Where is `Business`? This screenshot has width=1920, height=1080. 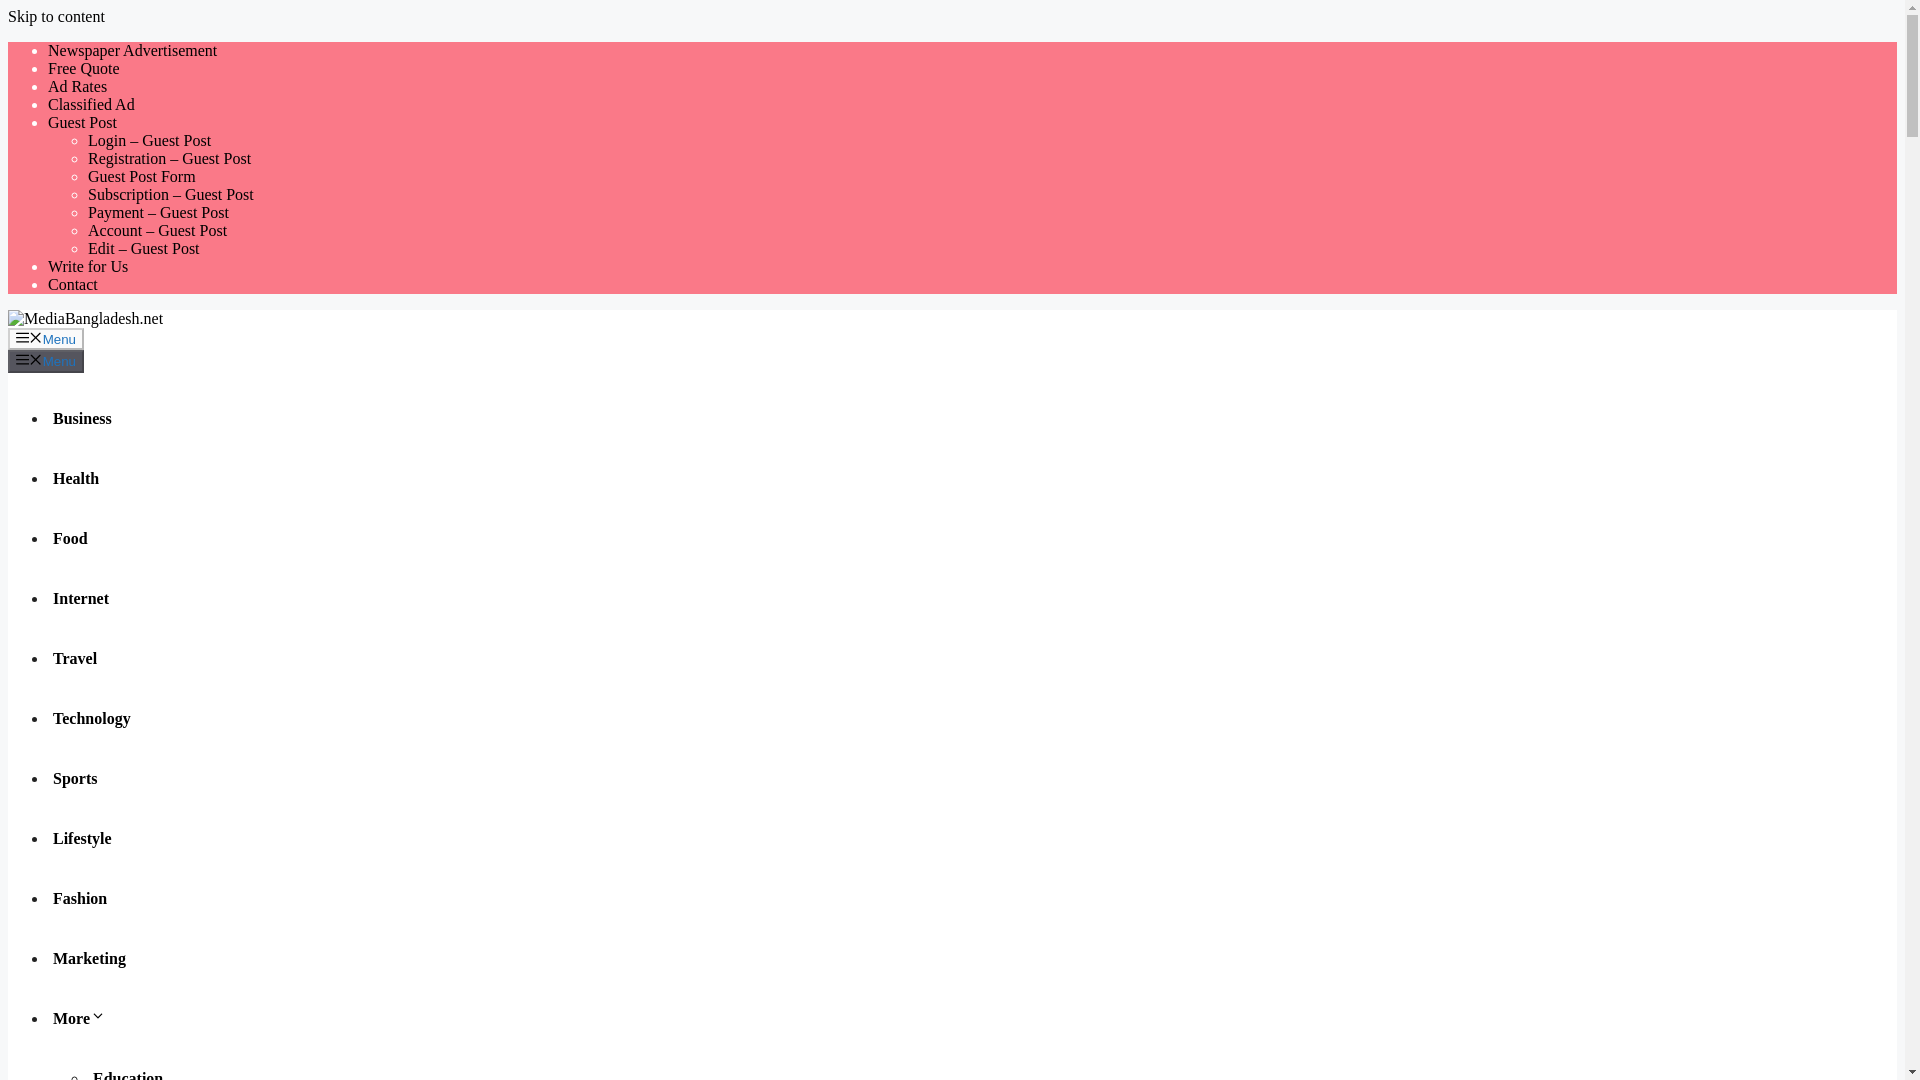 Business is located at coordinates (85, 418).